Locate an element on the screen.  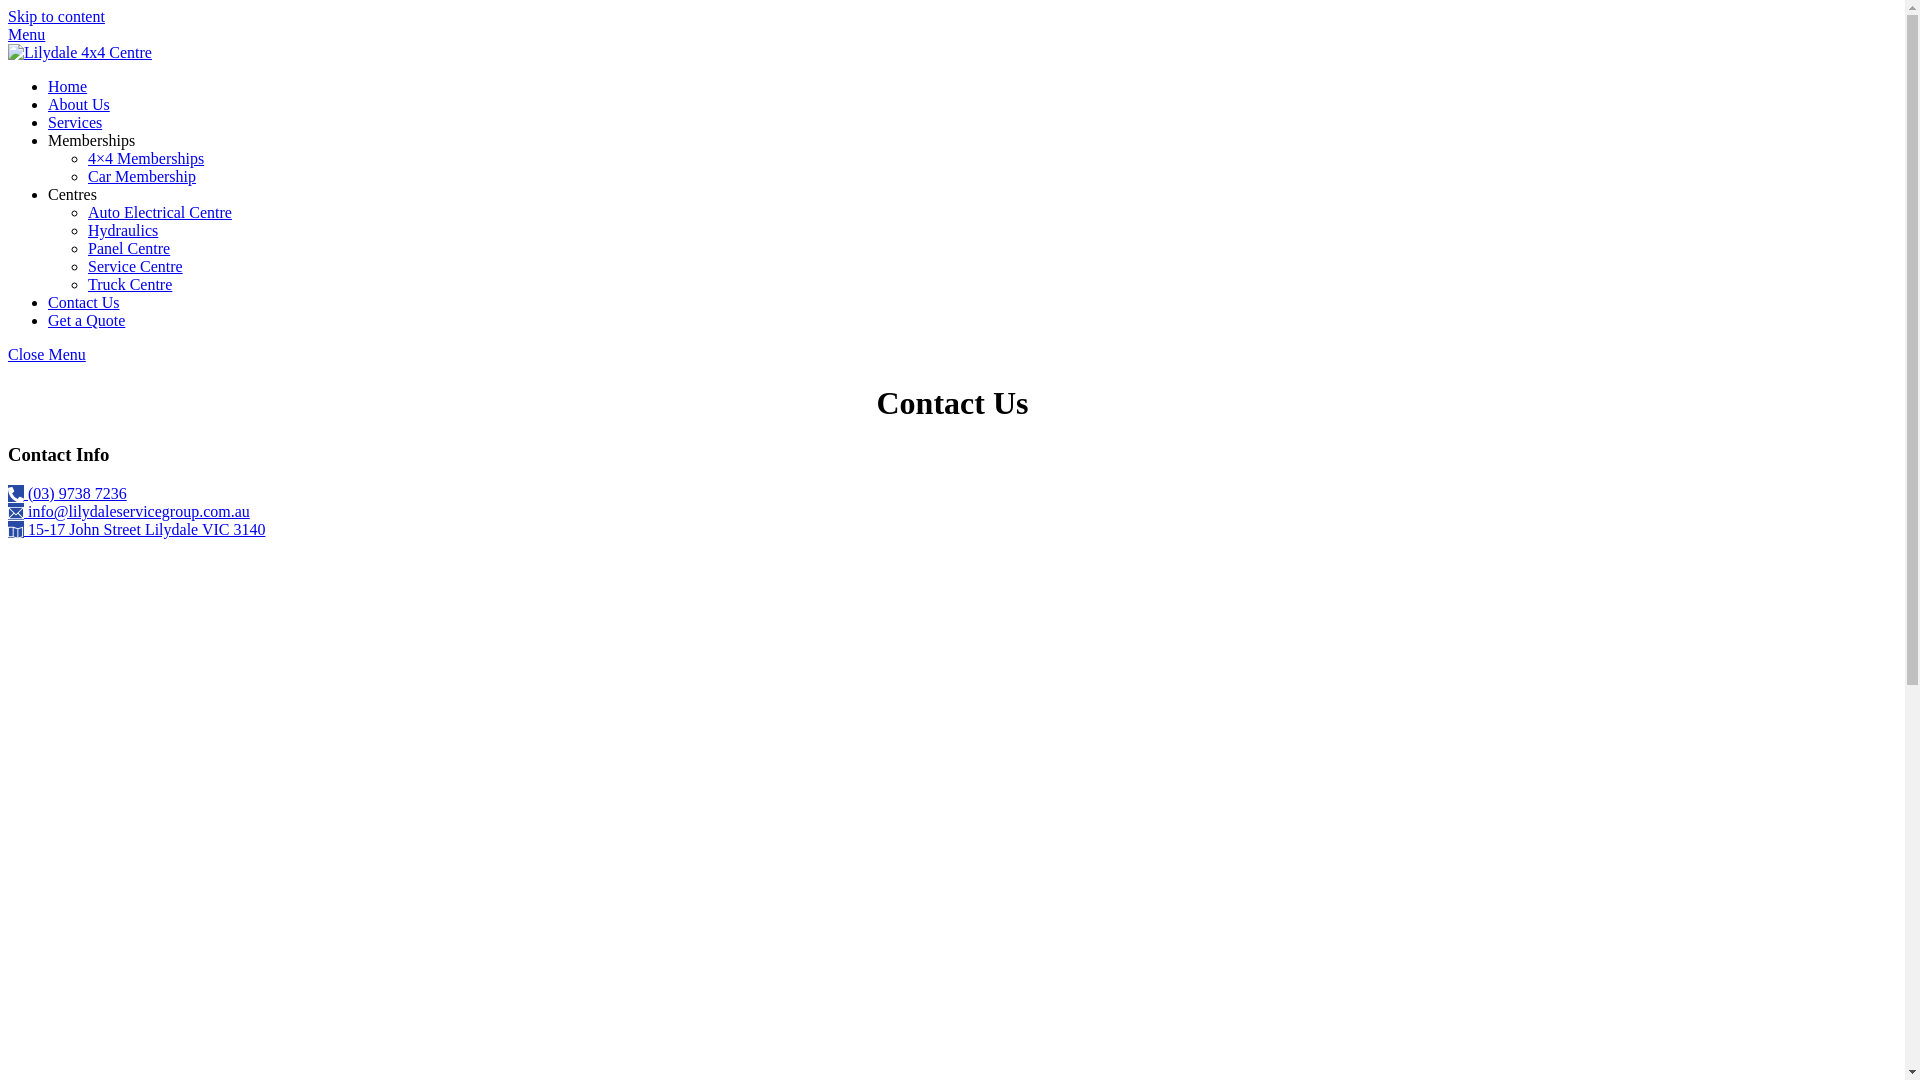
Services is located at coordinates (75, 122).